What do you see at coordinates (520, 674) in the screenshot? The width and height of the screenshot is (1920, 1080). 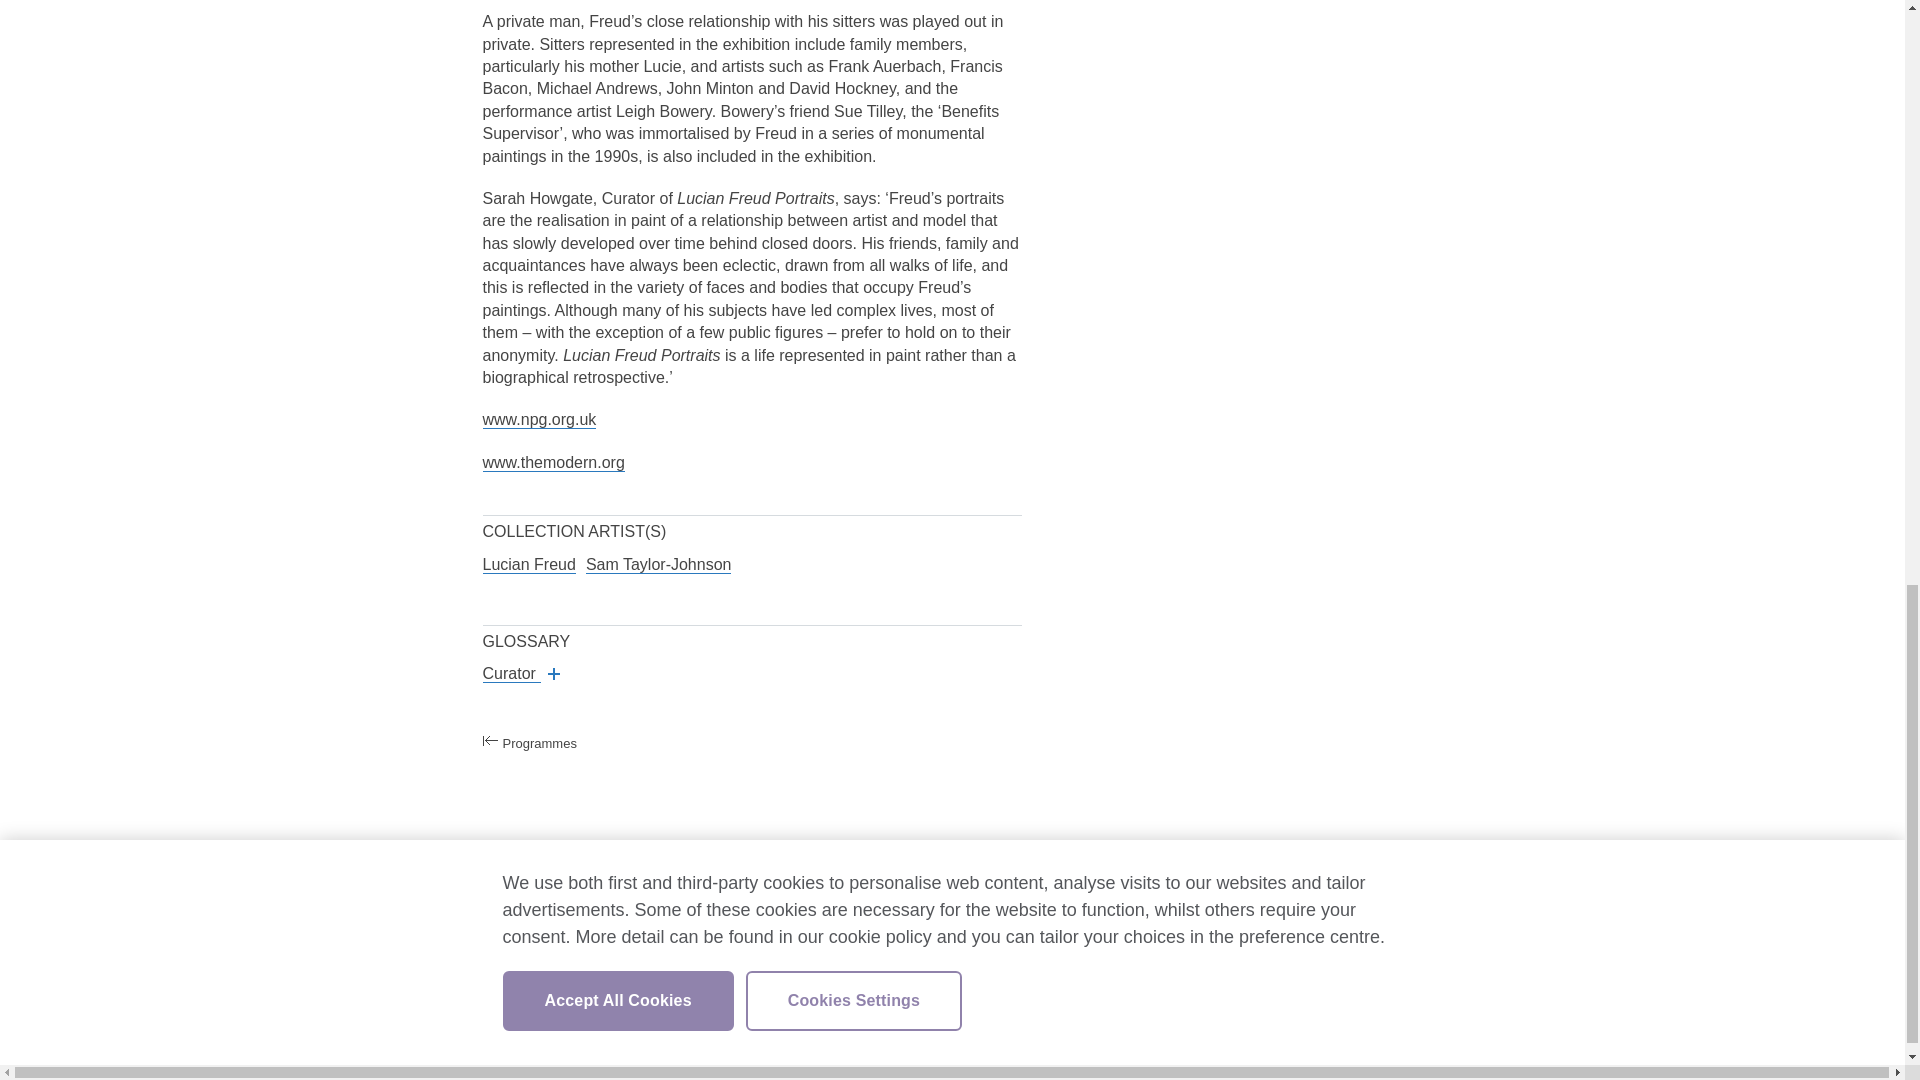 I see `Read more about Curator` at bounding box center [520, 674].